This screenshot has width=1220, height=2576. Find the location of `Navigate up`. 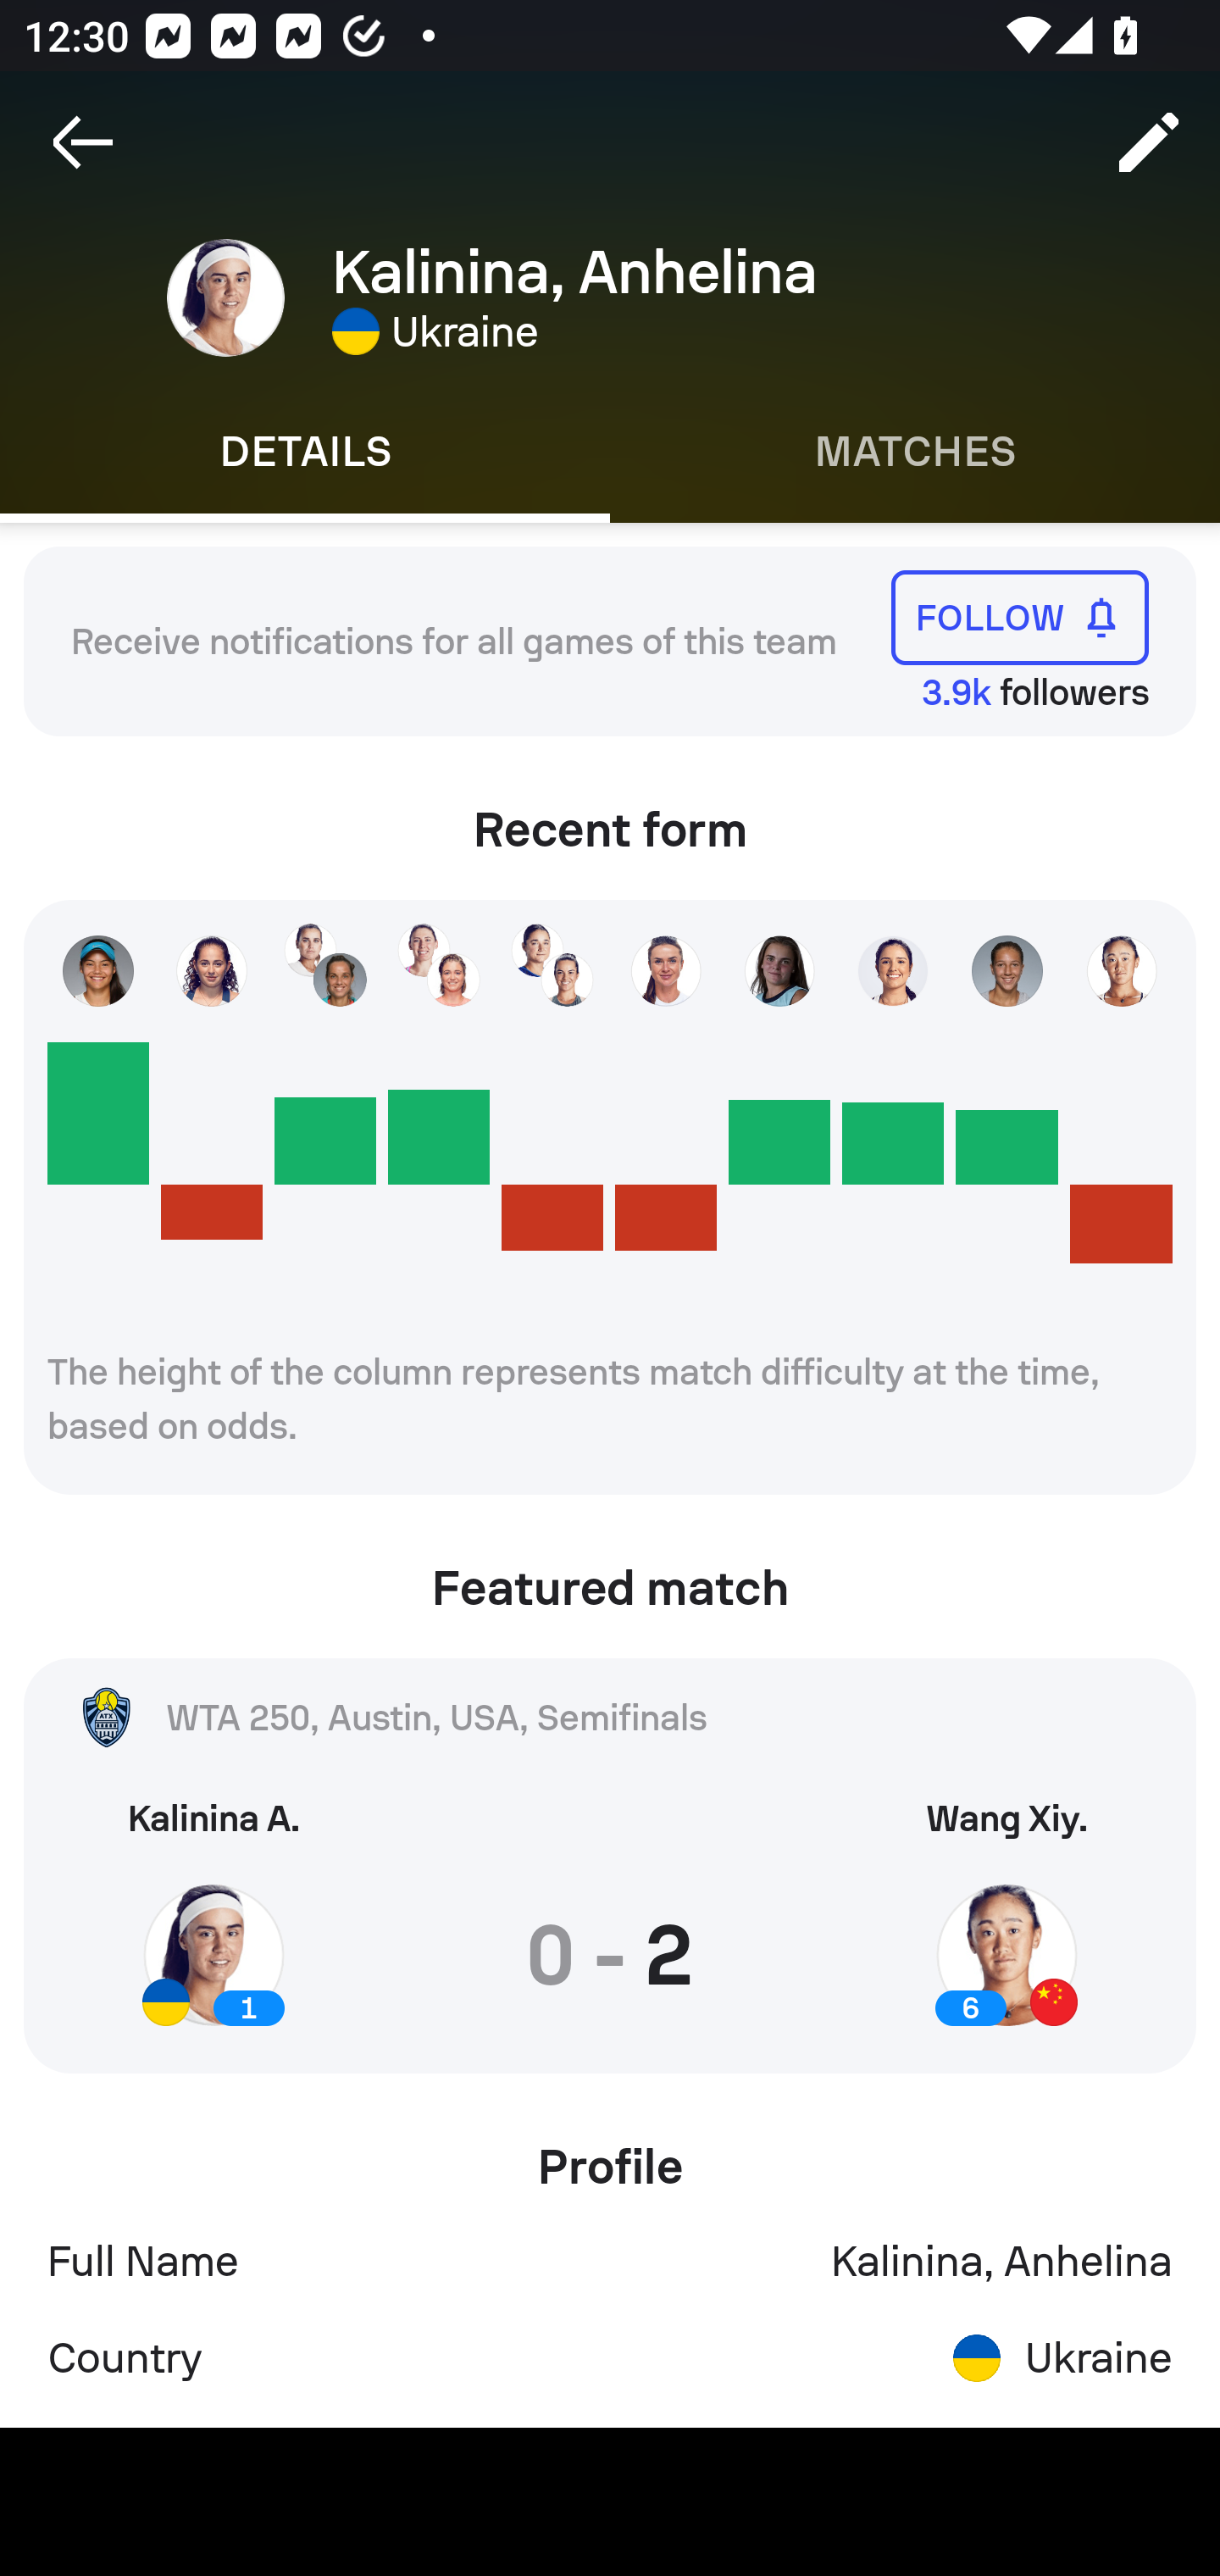

Navigate up is located at coordinates (83, 142).